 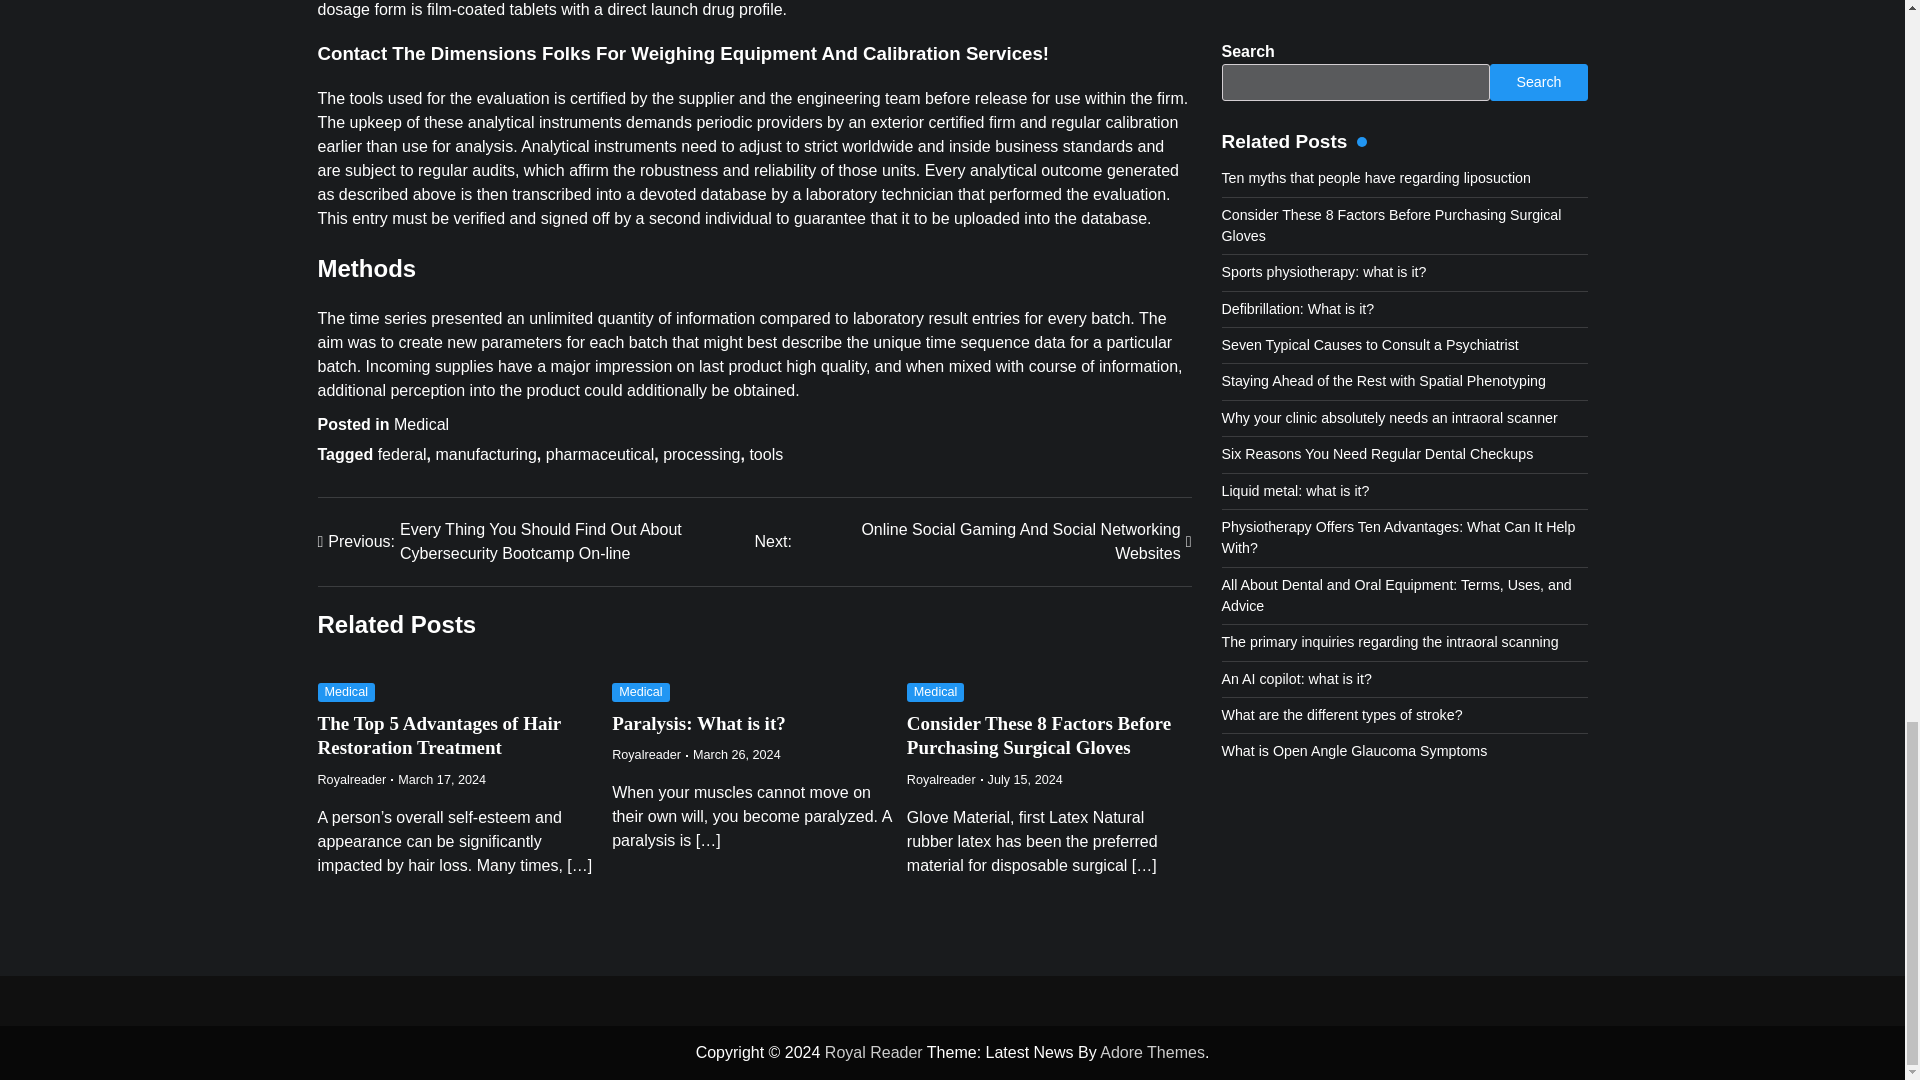 I want to click on Medical, so click(x=936, y=692).